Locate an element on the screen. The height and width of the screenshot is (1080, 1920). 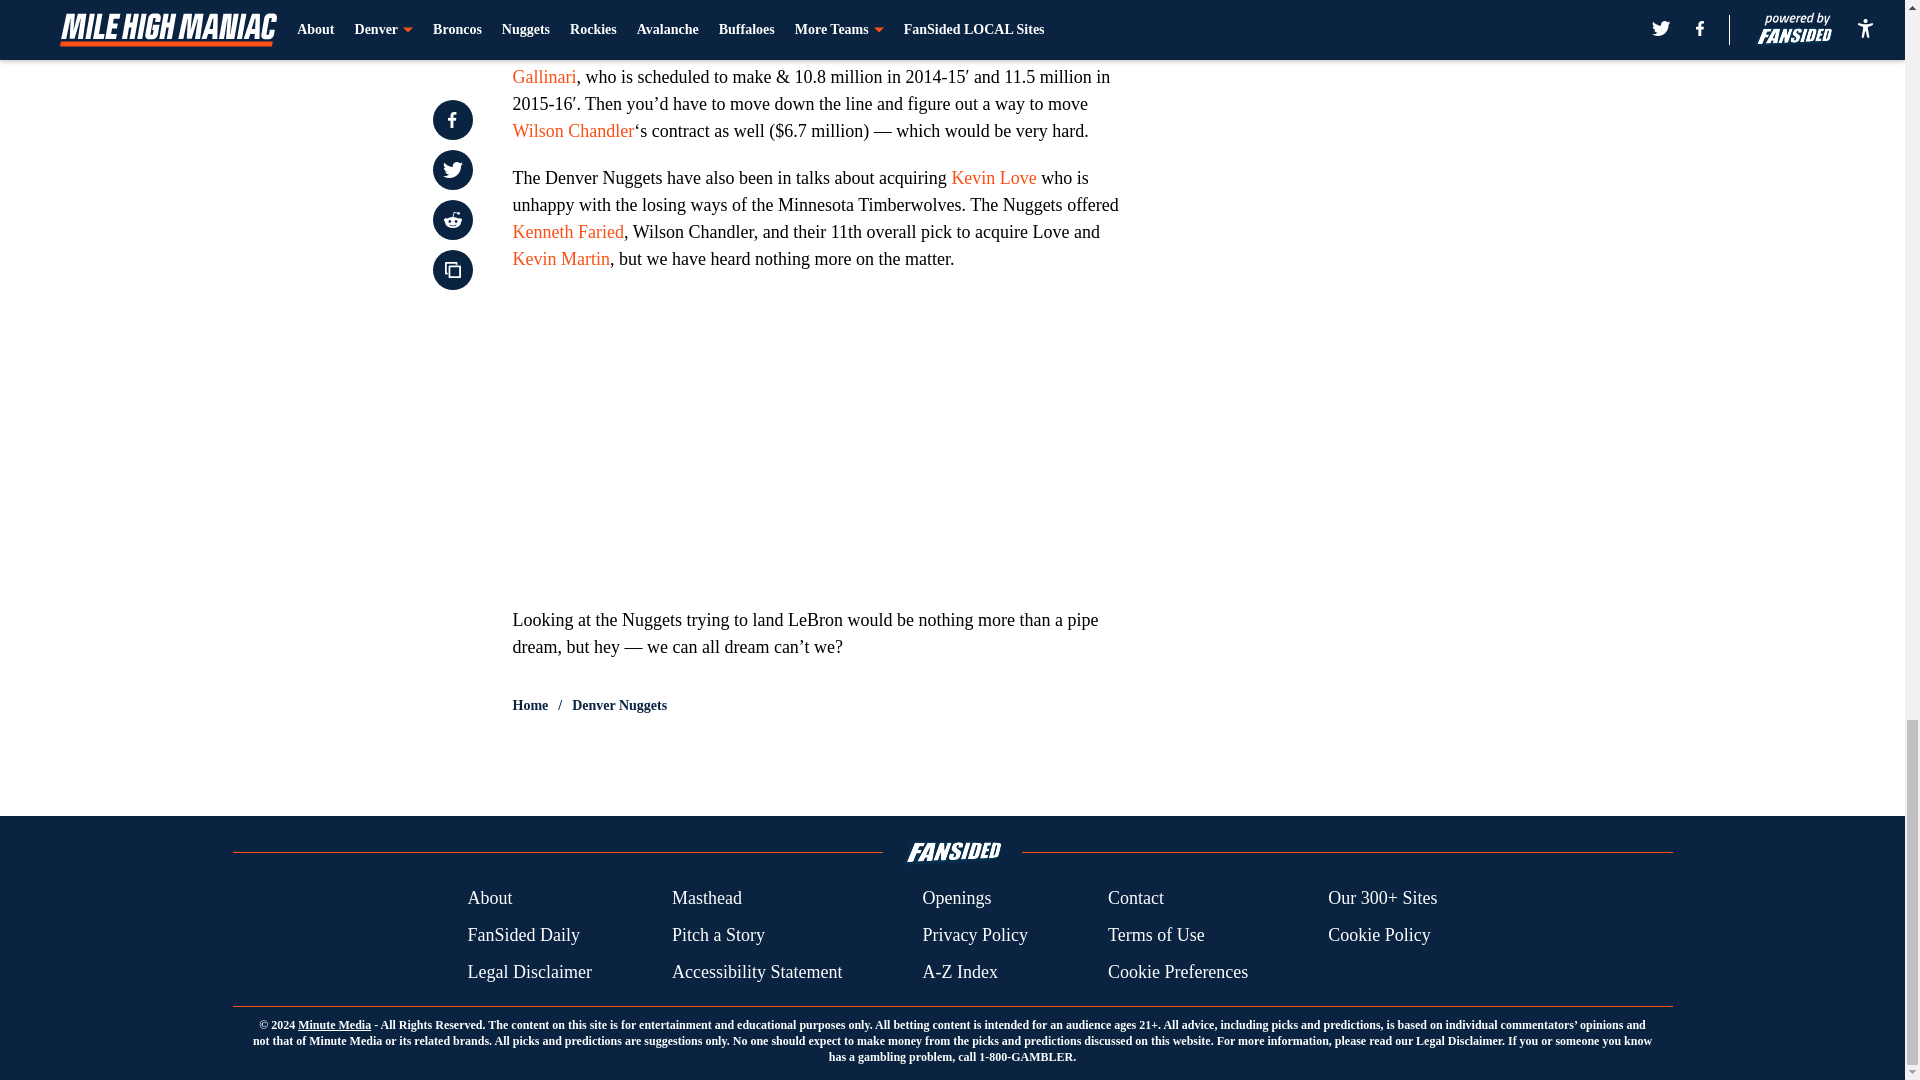
Openings is located at coordinates (956, 898).